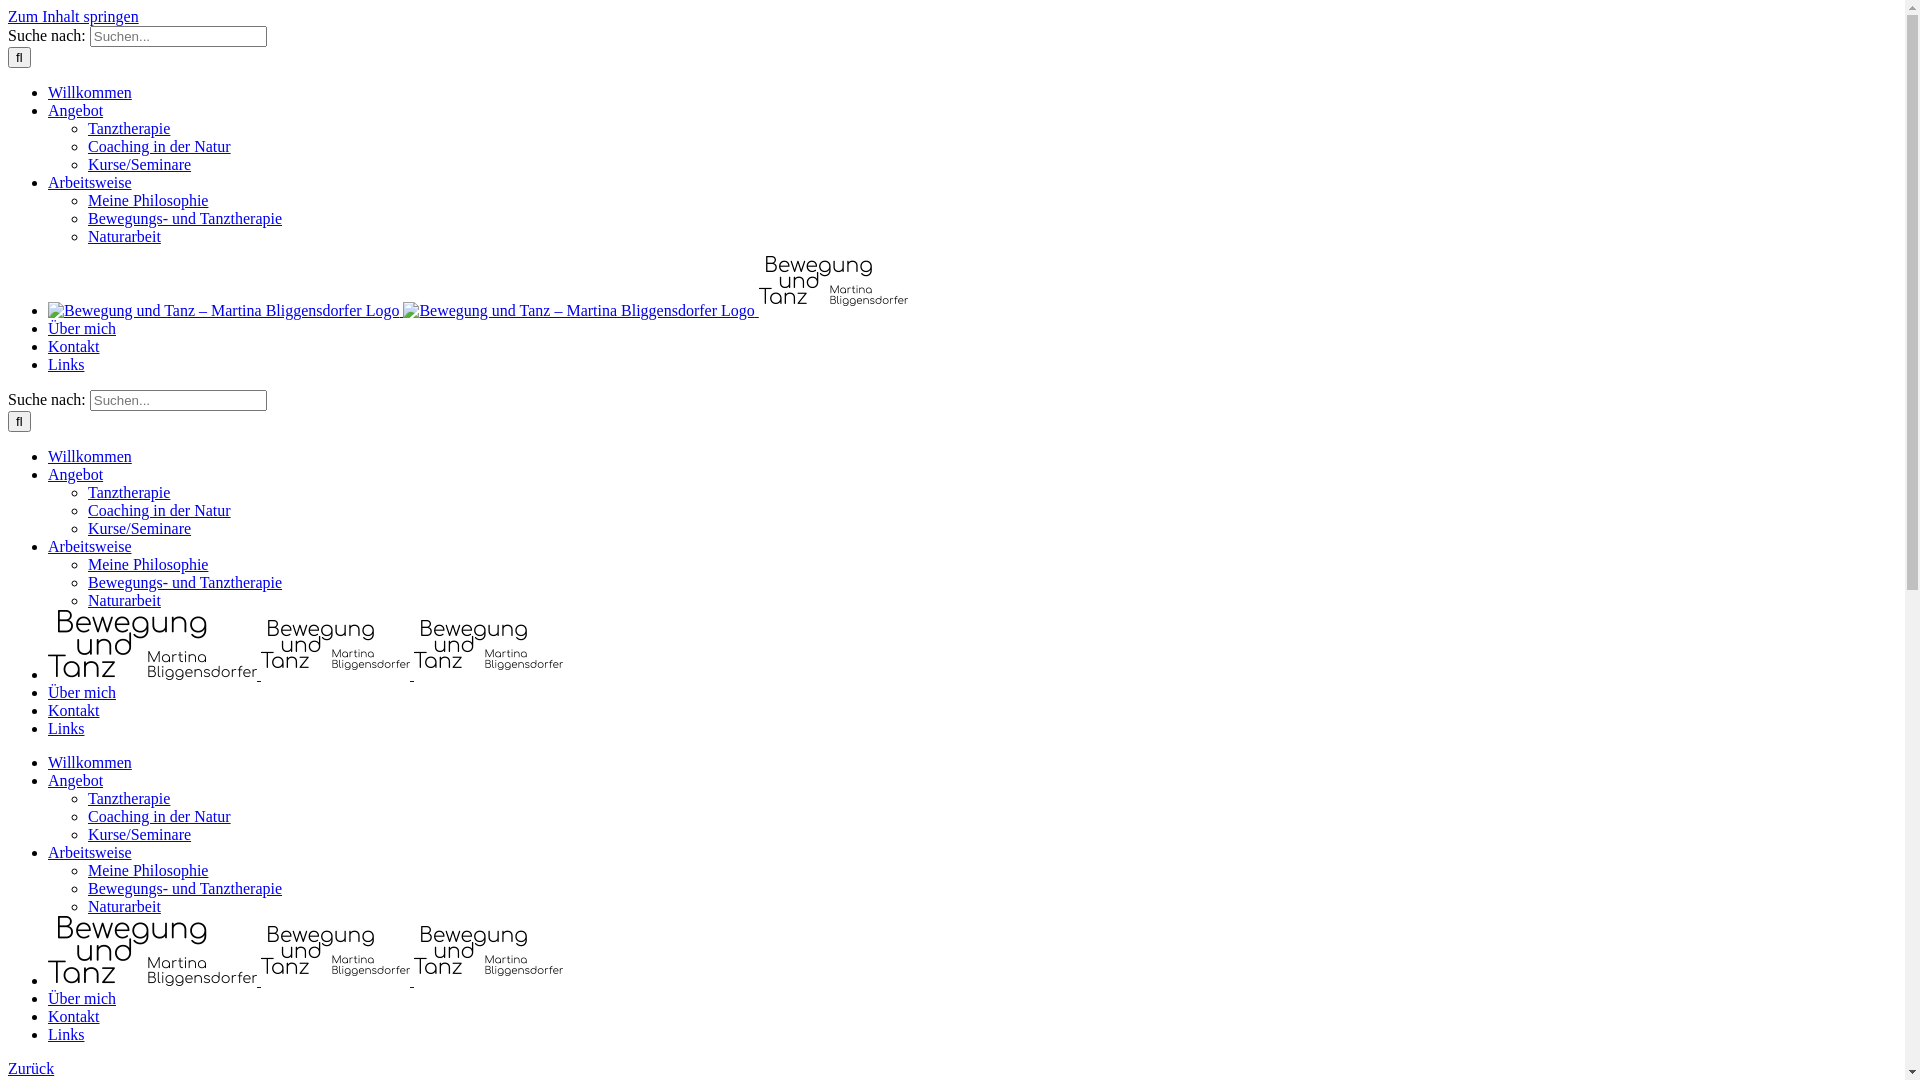 This screenshot has width=1920, height=1080. Describe the element at coordinates (74, 1016) in the screenshot. I see `Kontakt` at that location.